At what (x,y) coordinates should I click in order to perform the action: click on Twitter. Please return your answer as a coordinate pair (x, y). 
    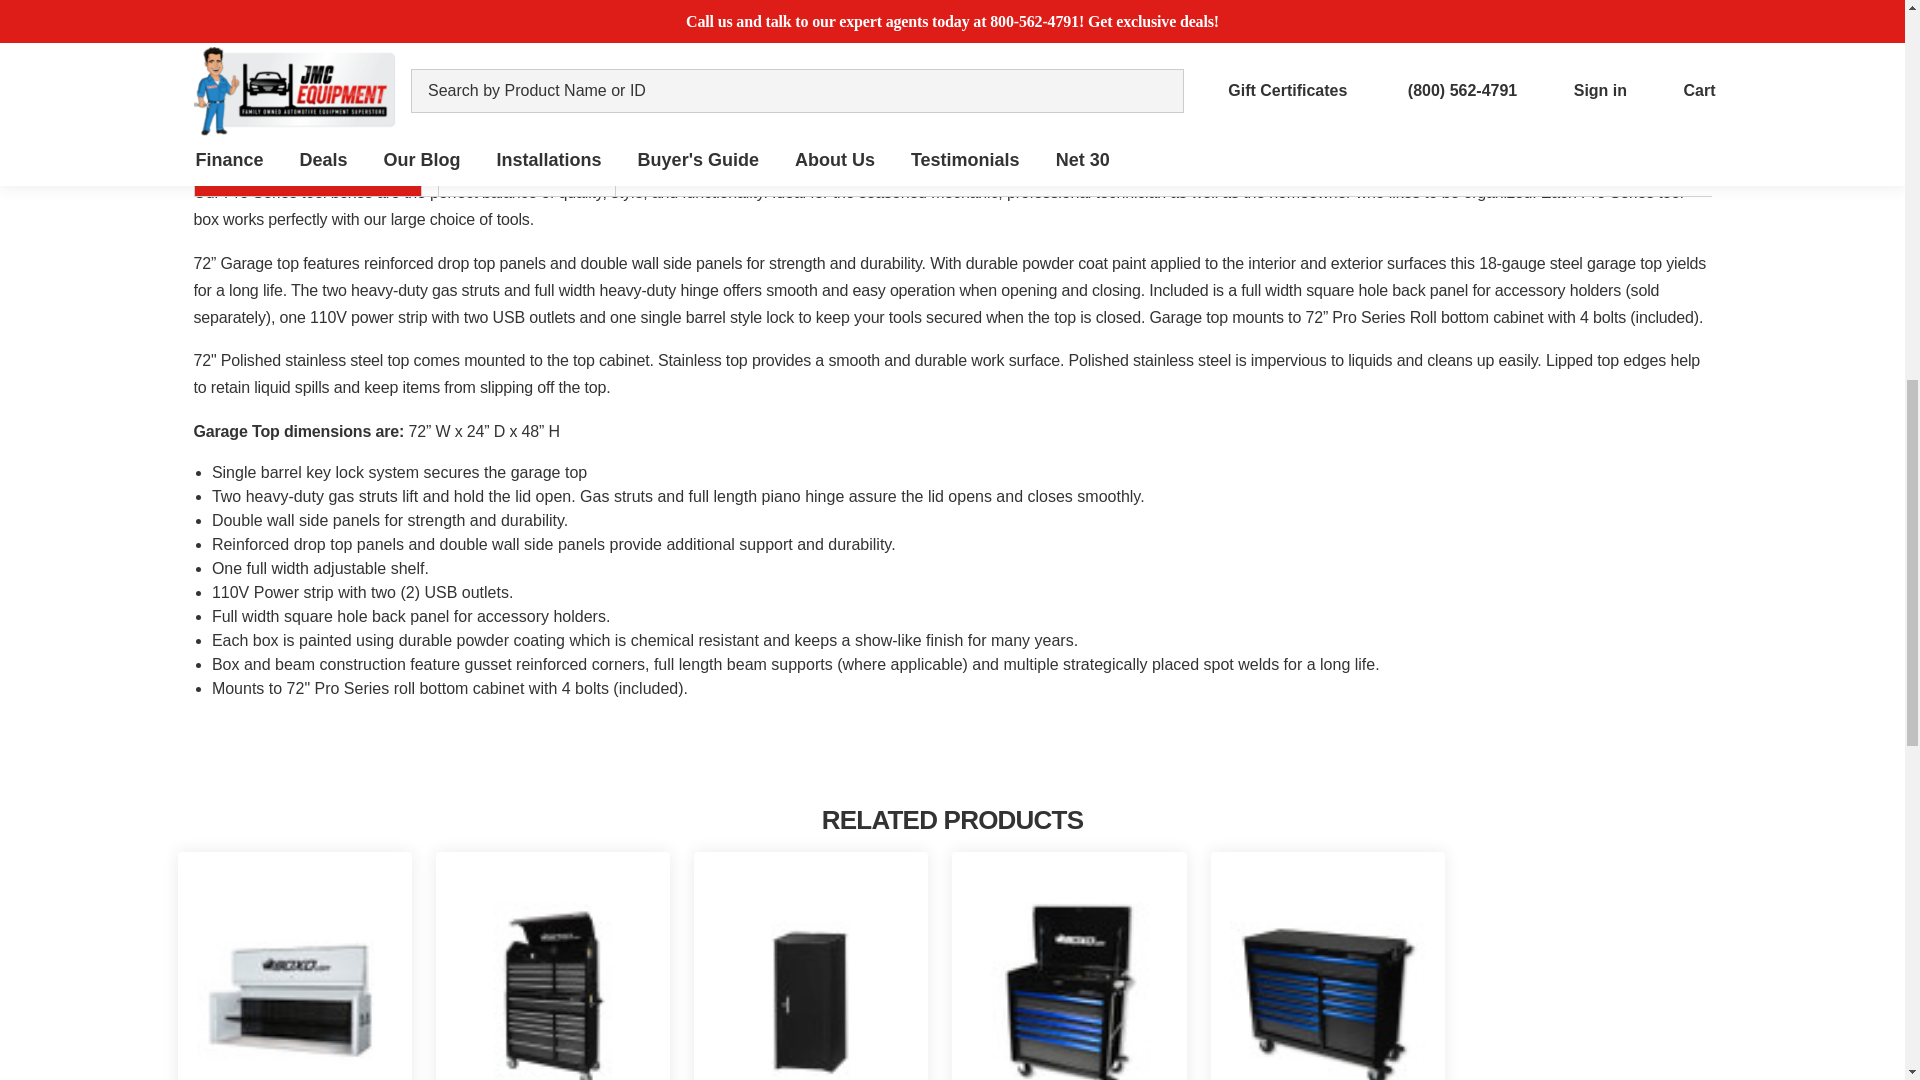
    Looking at the image, I should click on (1266, 4).